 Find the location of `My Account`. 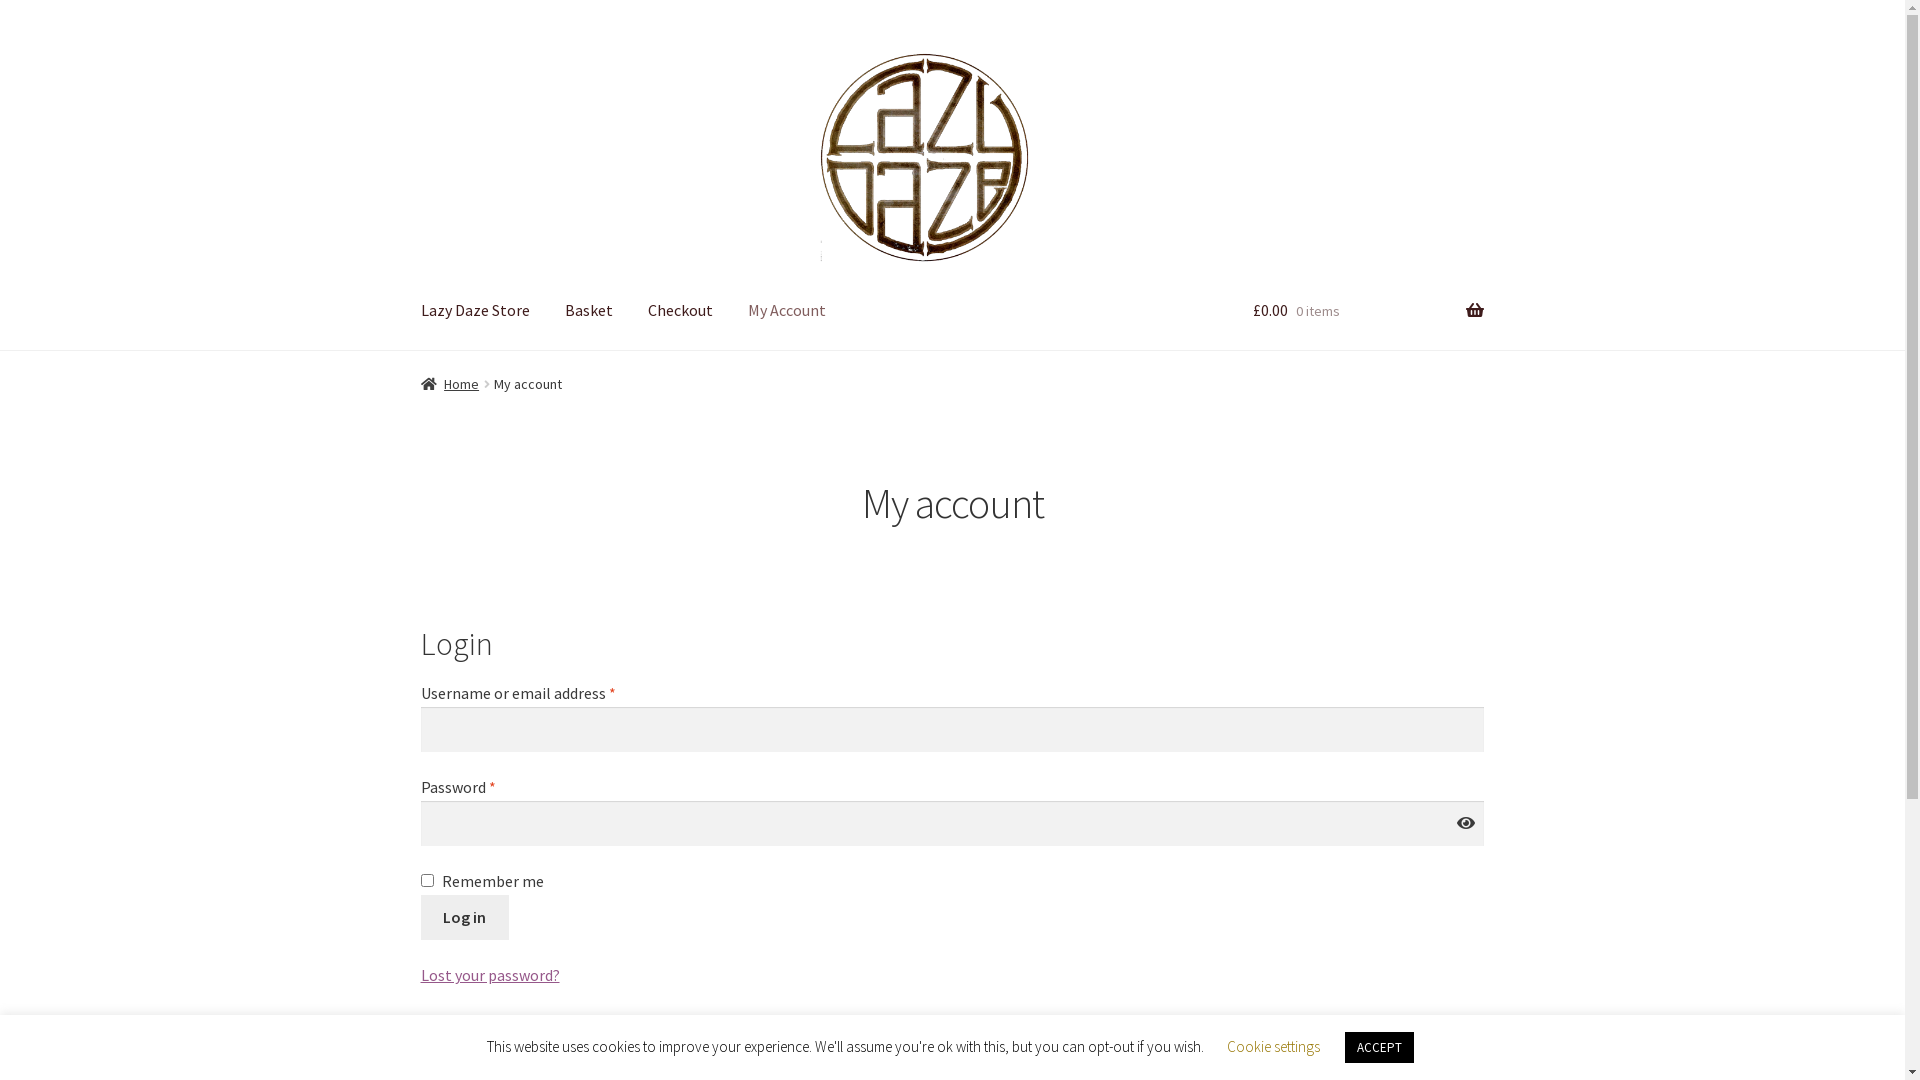

My Account is located at coordinates (787, 311).